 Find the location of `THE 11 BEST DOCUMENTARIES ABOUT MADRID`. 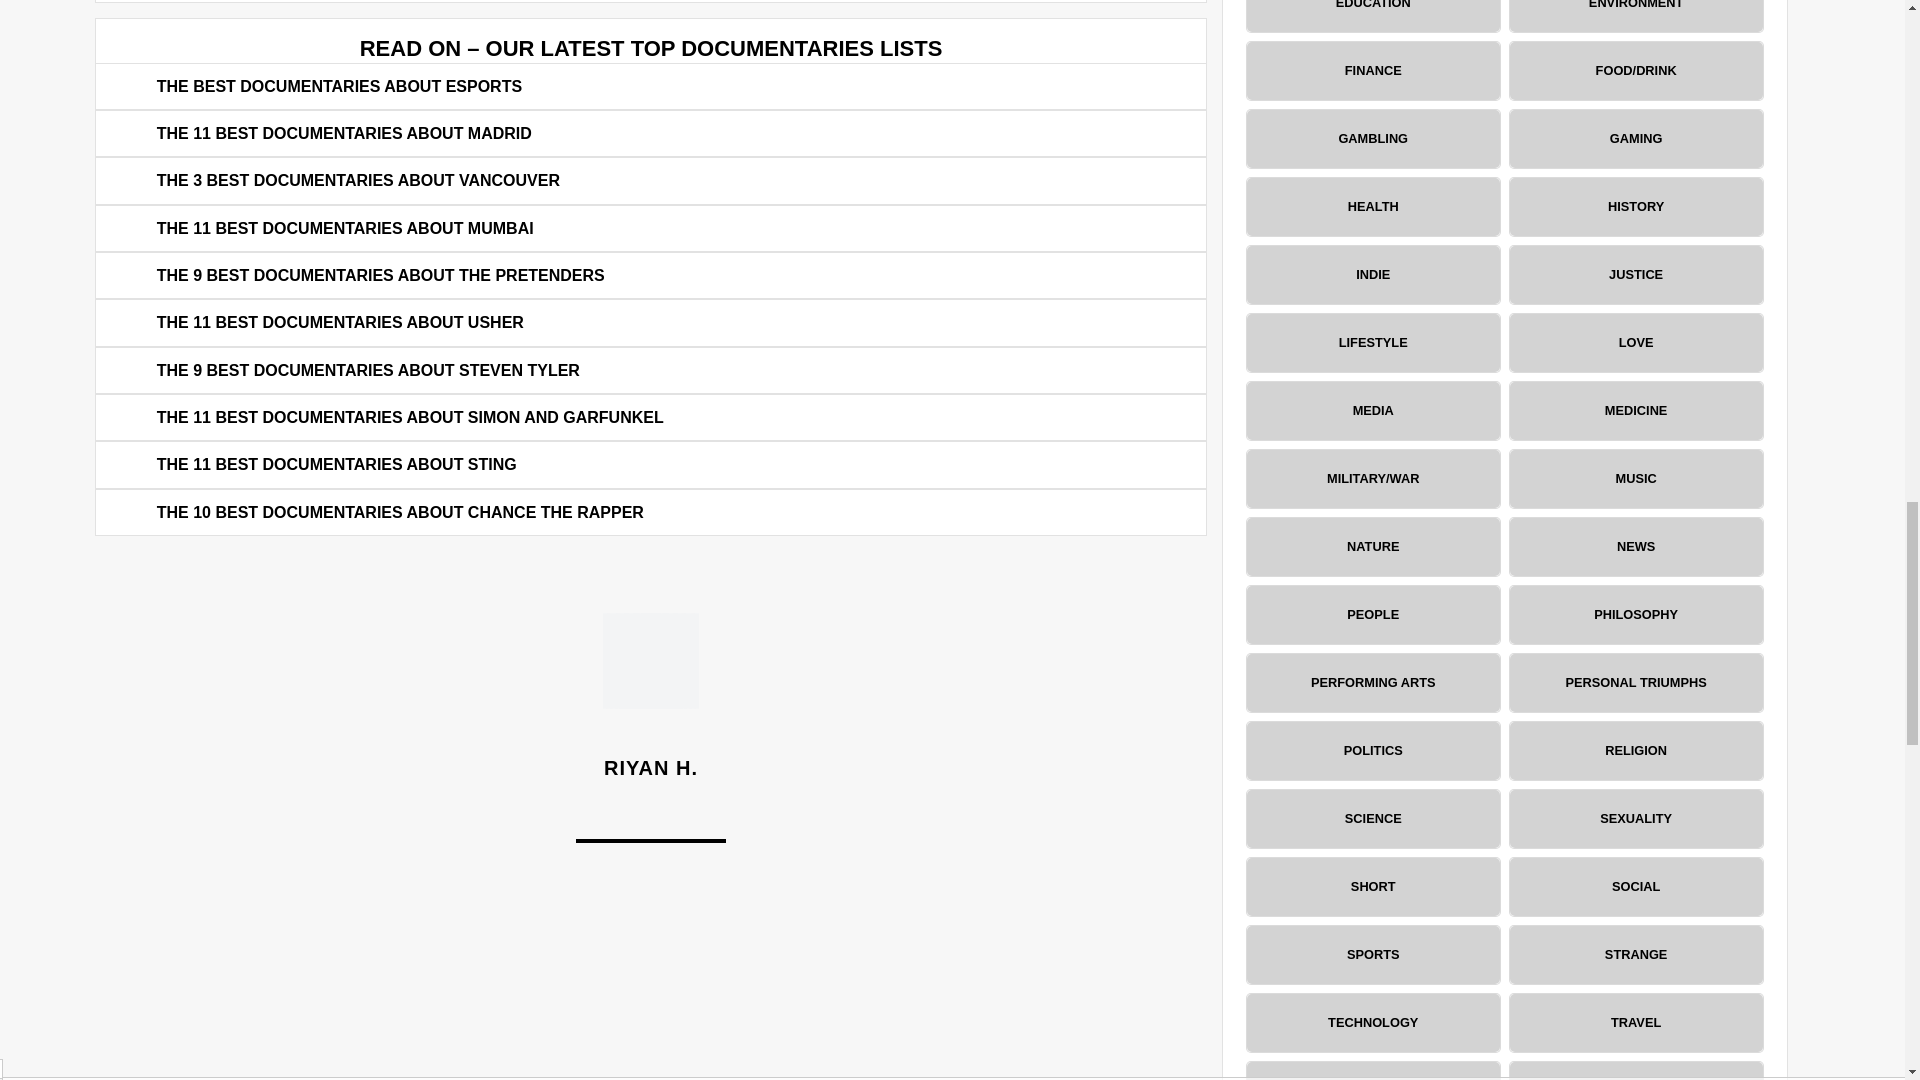

THE 11 BEST DOCUMENTARIES ABOUT MADRID is located at coordinates (344, 133).